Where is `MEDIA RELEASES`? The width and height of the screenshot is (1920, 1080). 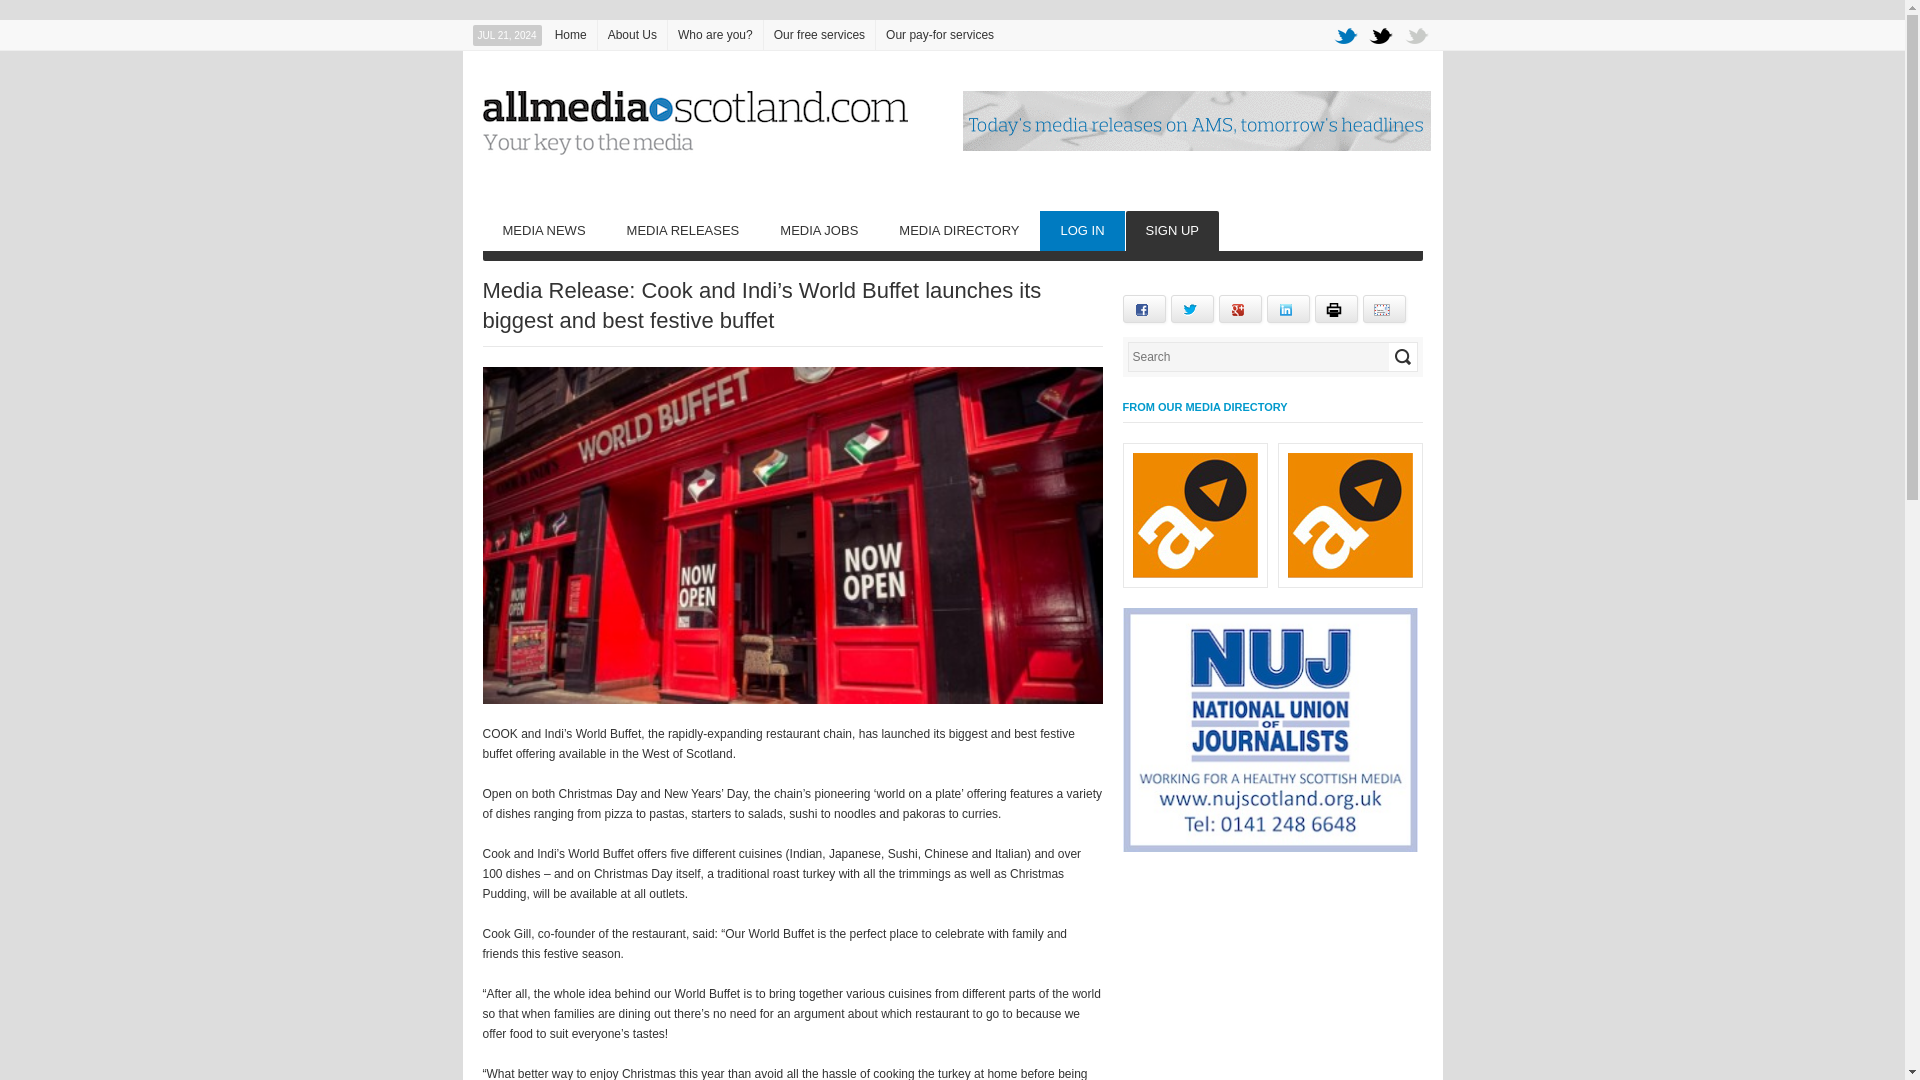 MEDIA RELEASES is located at coordinates (683, 230).